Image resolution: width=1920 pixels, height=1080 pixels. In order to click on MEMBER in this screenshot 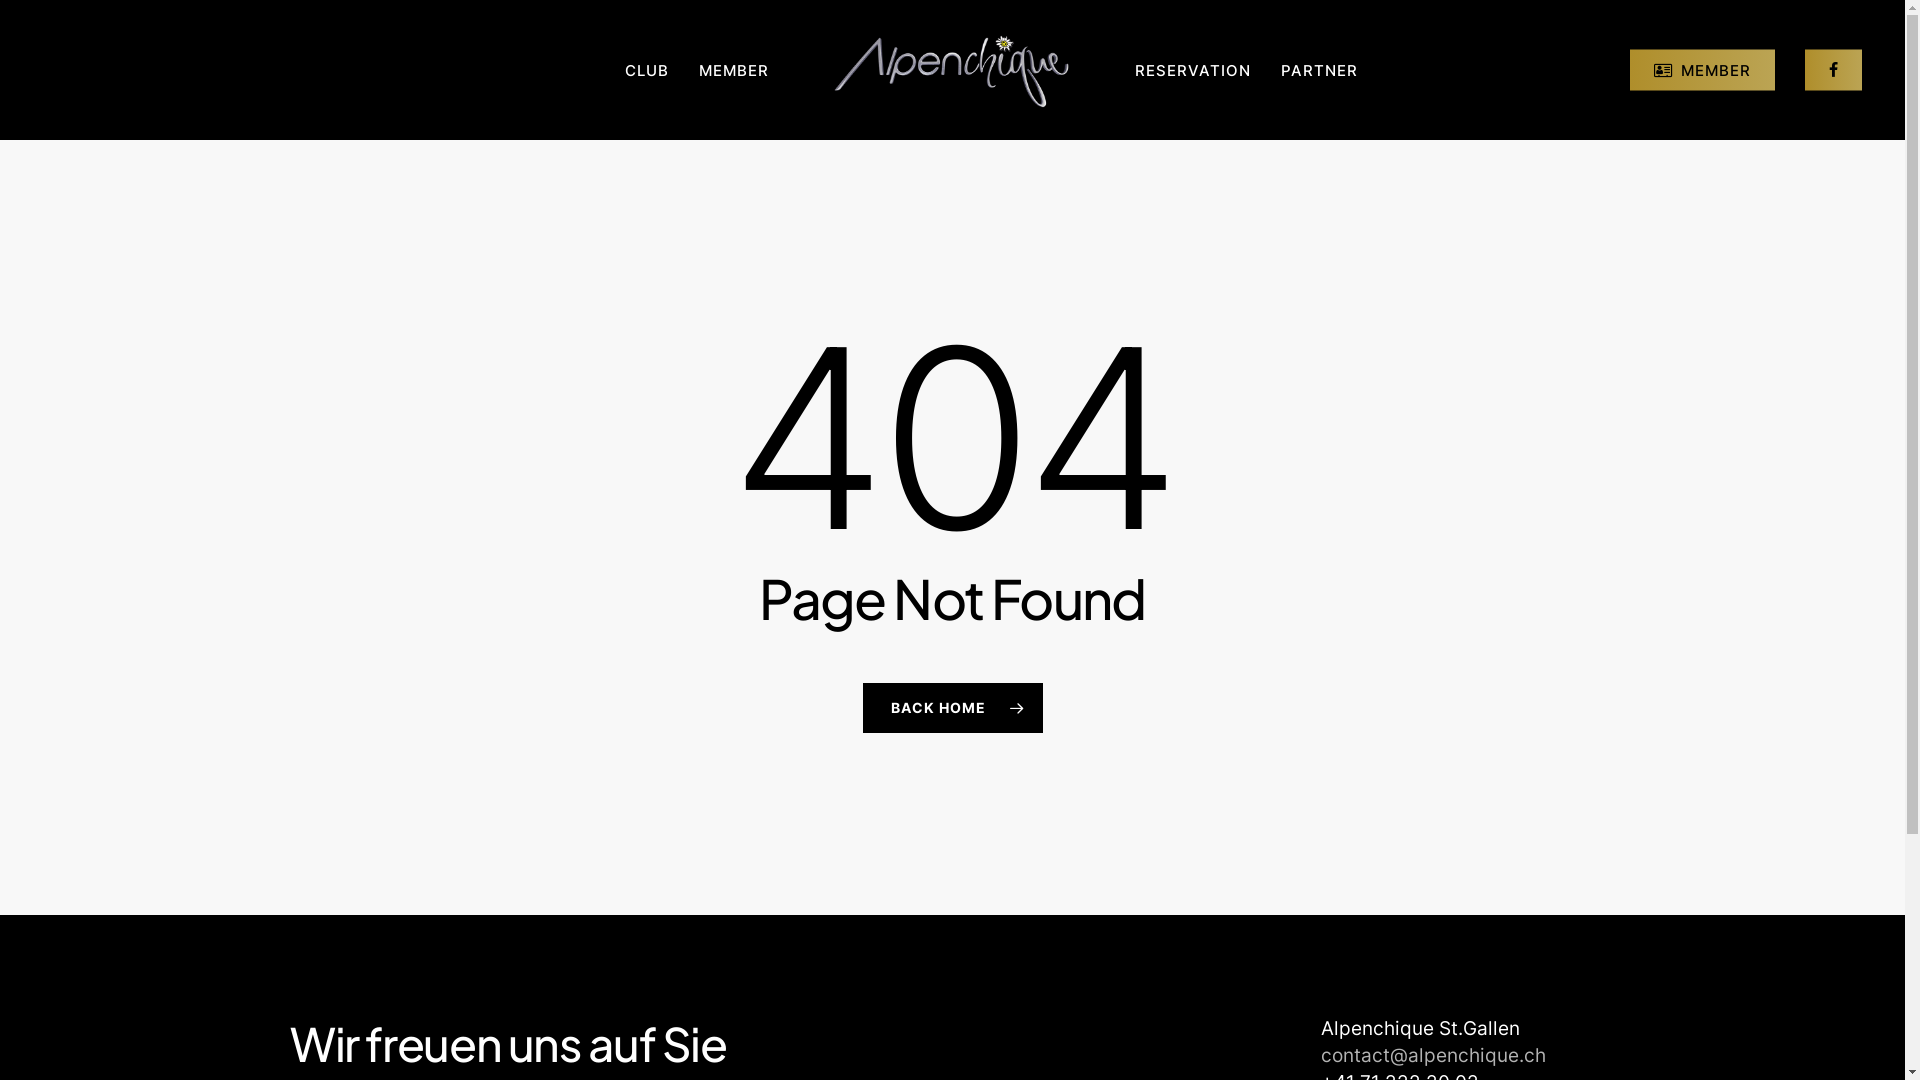, I will do `click(1703, 70)`.